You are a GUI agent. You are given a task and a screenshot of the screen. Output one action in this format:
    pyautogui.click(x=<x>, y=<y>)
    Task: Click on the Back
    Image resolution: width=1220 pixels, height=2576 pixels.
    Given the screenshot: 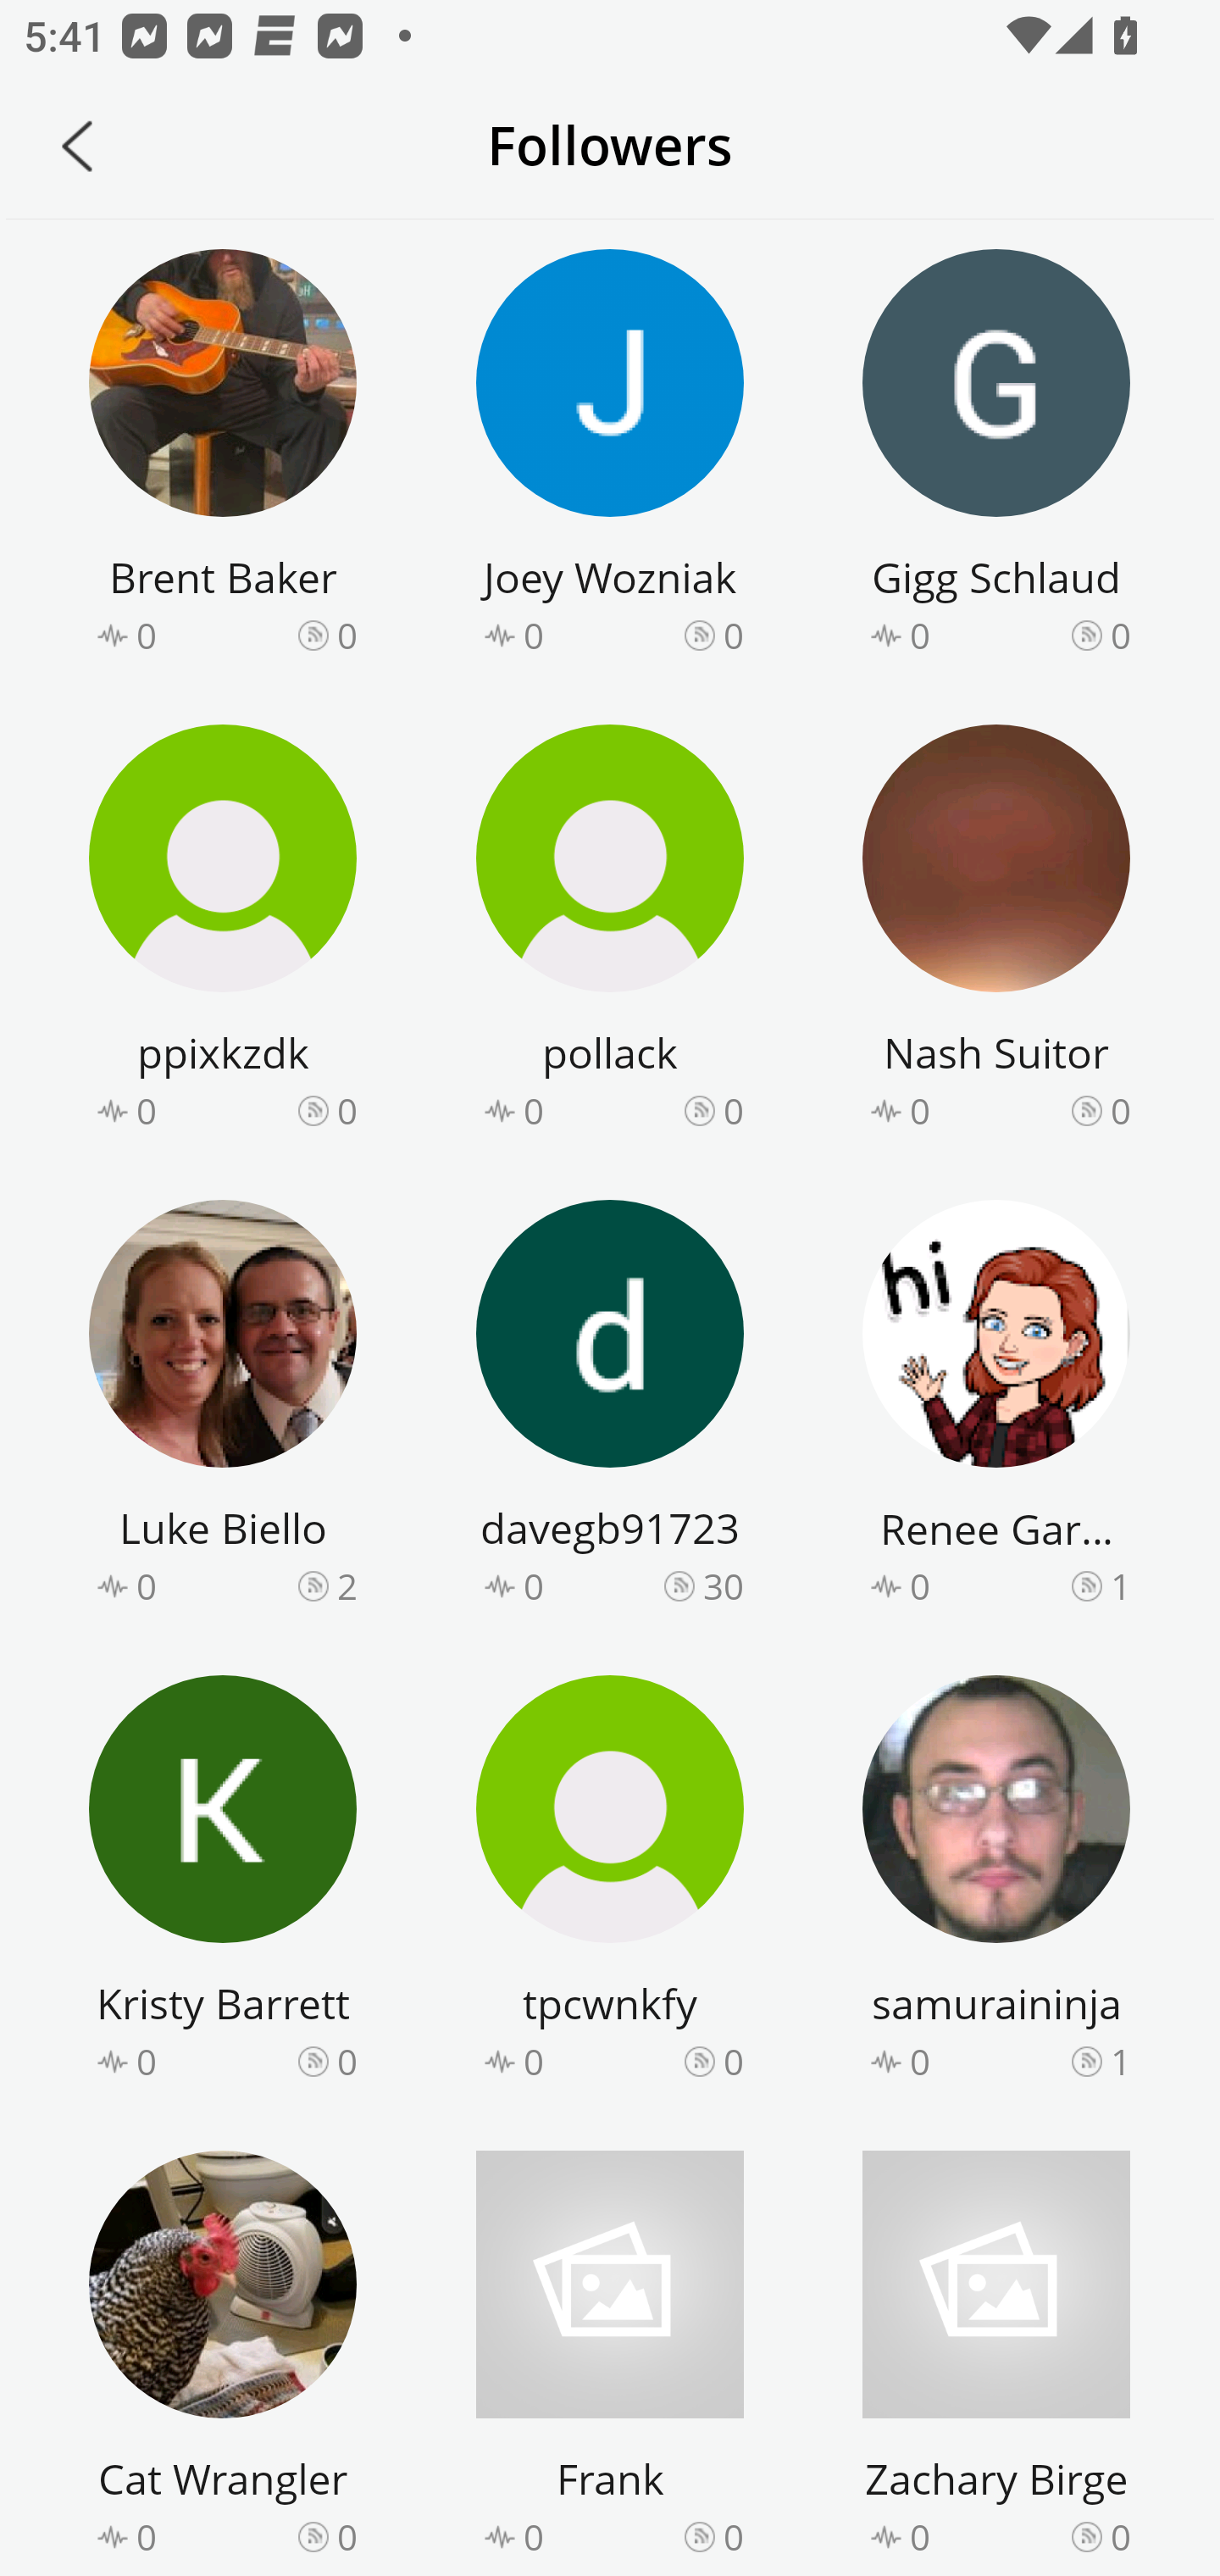 What is the action you would take?
    pyautogui.click(x=77, y=146)
    